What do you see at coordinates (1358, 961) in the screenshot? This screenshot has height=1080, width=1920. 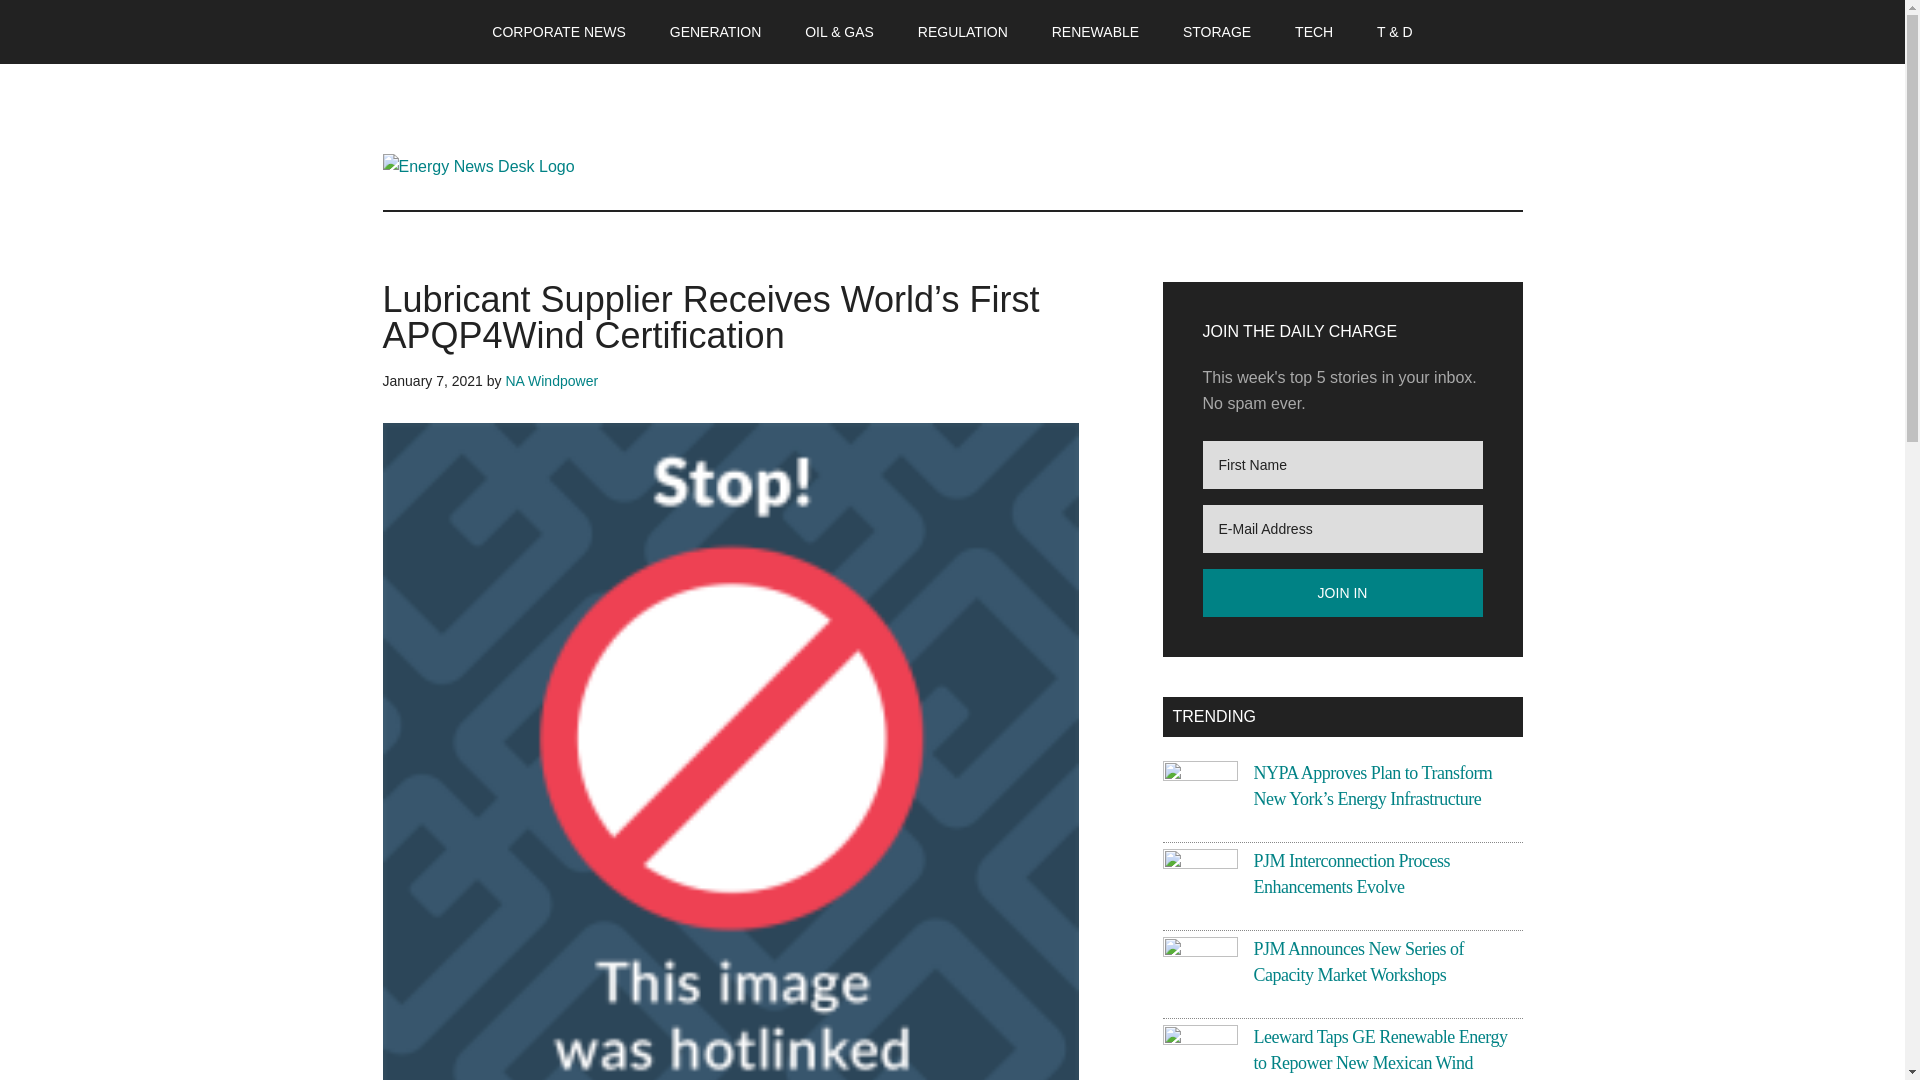 I see `PJM Announces New Series of Capacity Market Workshops` at bounding box center [1358, 961].